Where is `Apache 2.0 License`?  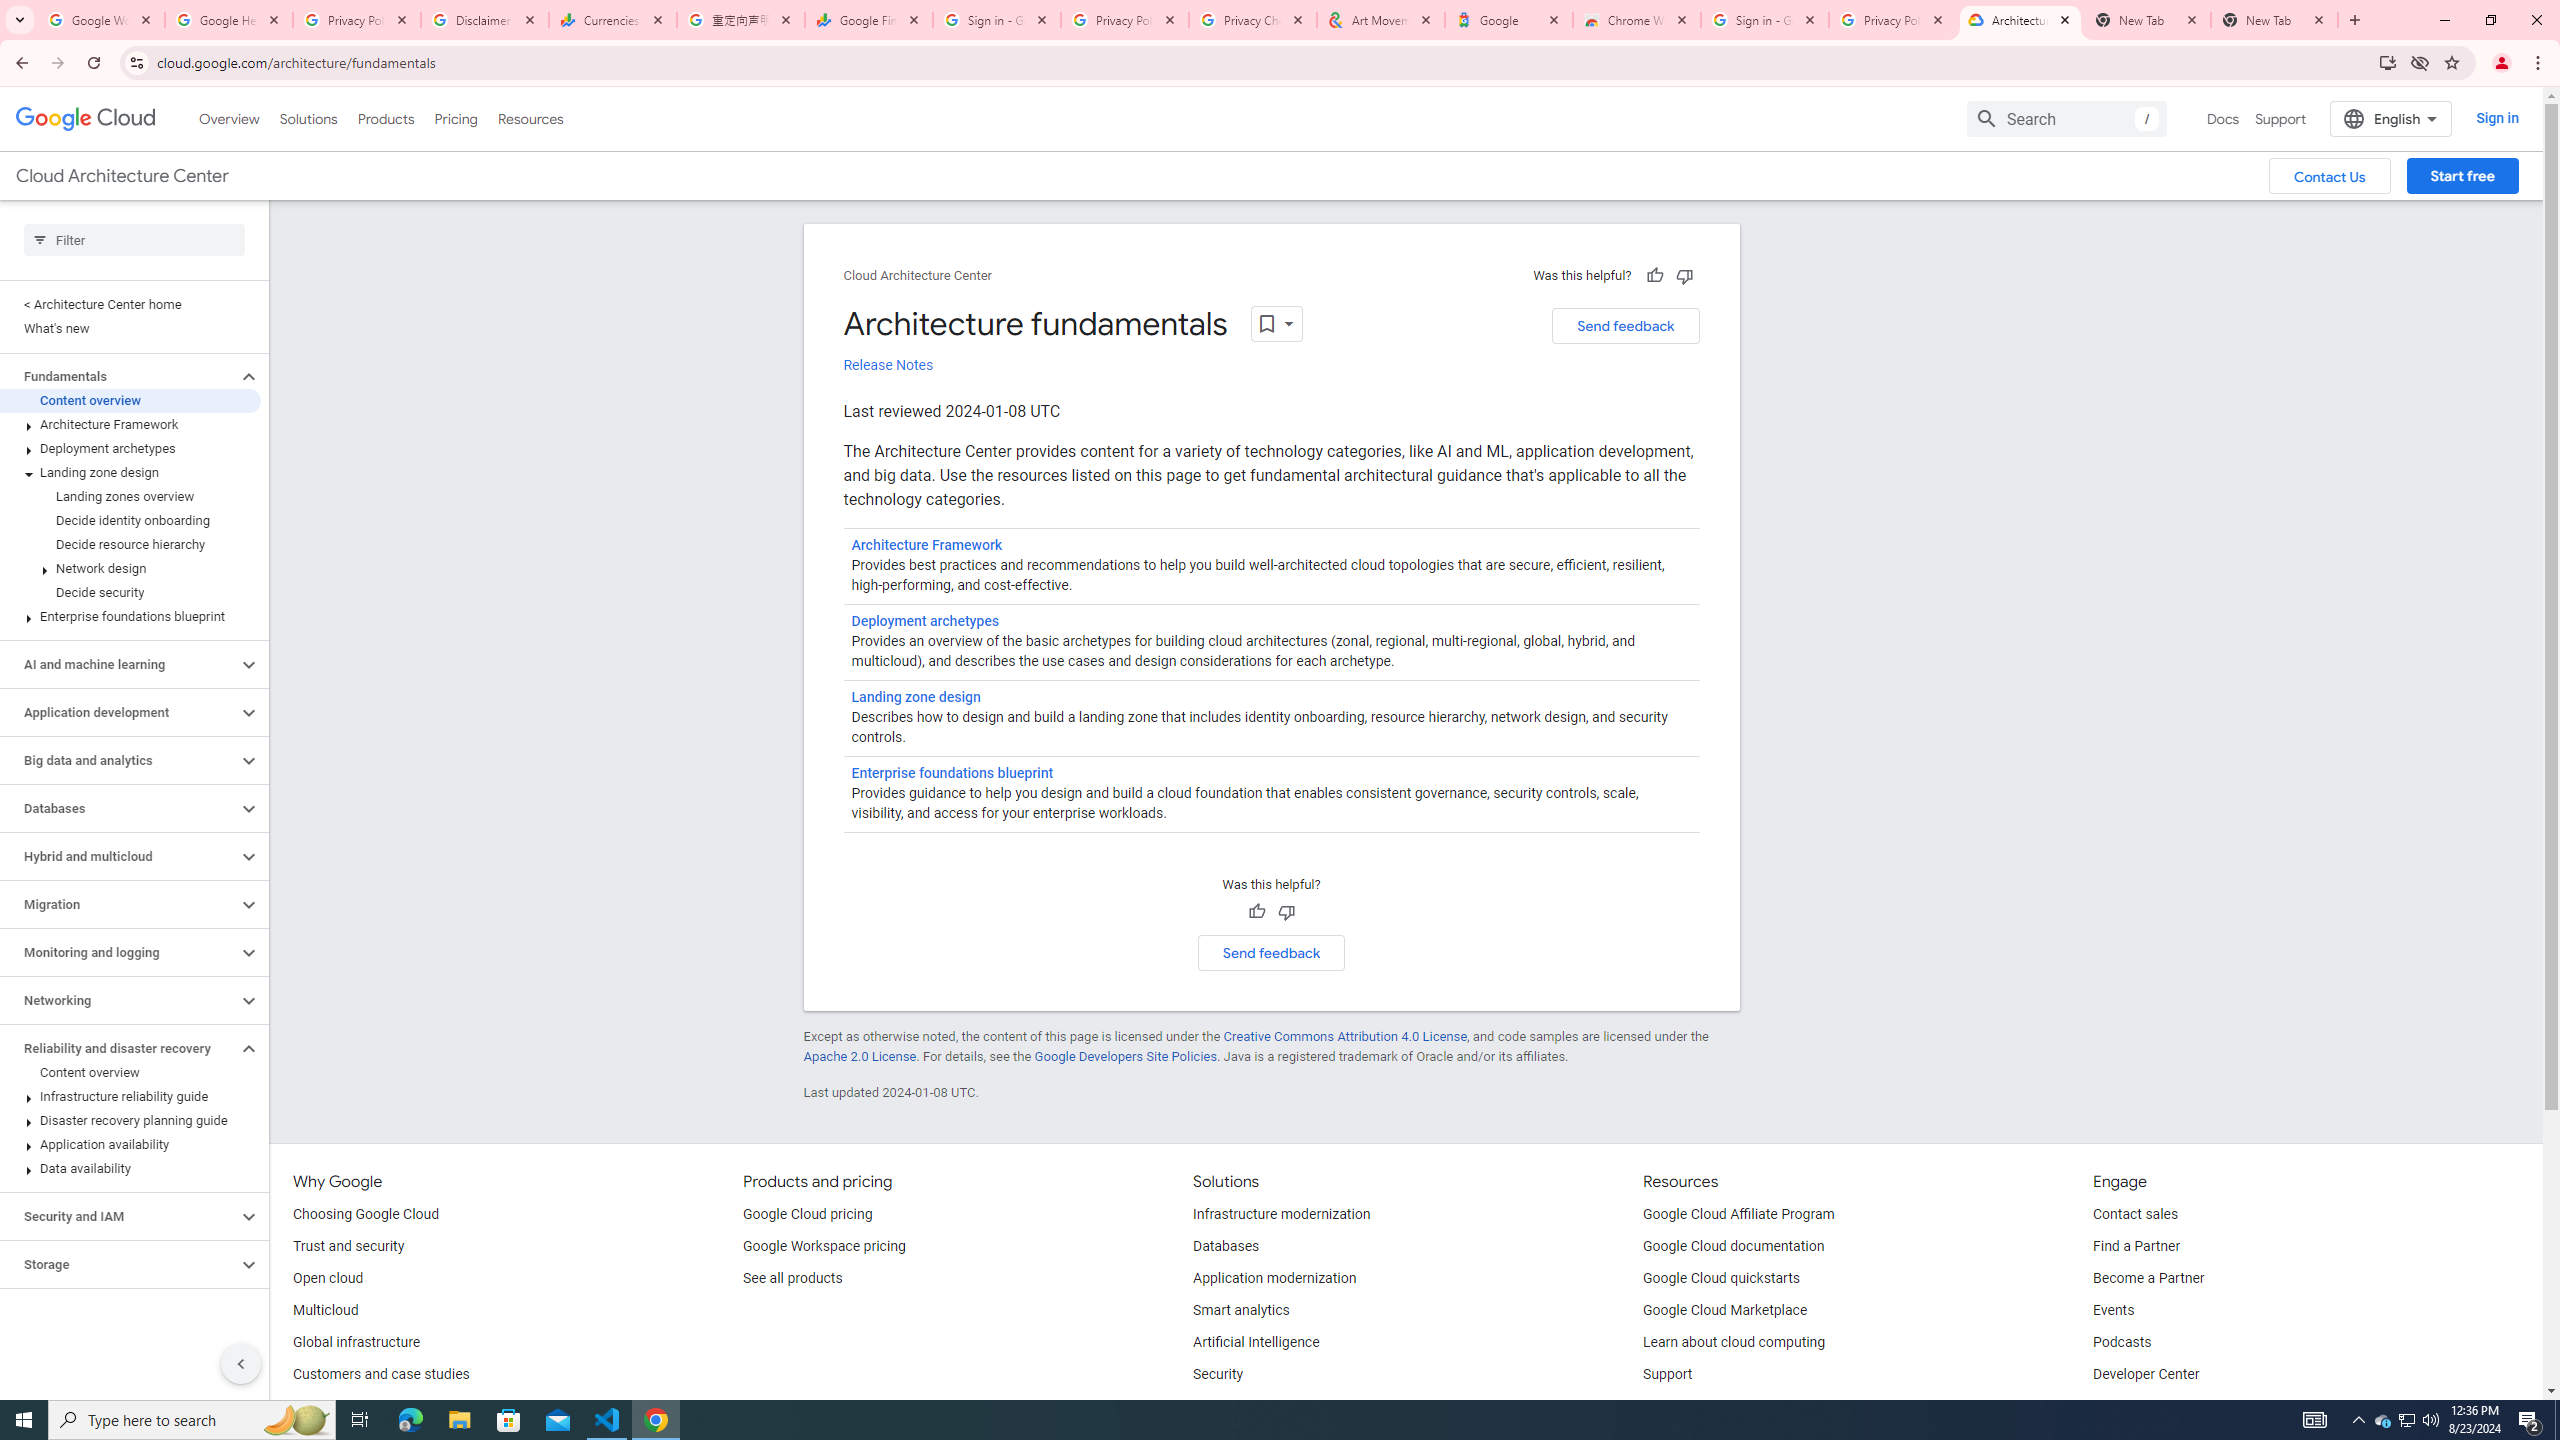
Apache 2.0 License is located at coordinates (860, 1056).